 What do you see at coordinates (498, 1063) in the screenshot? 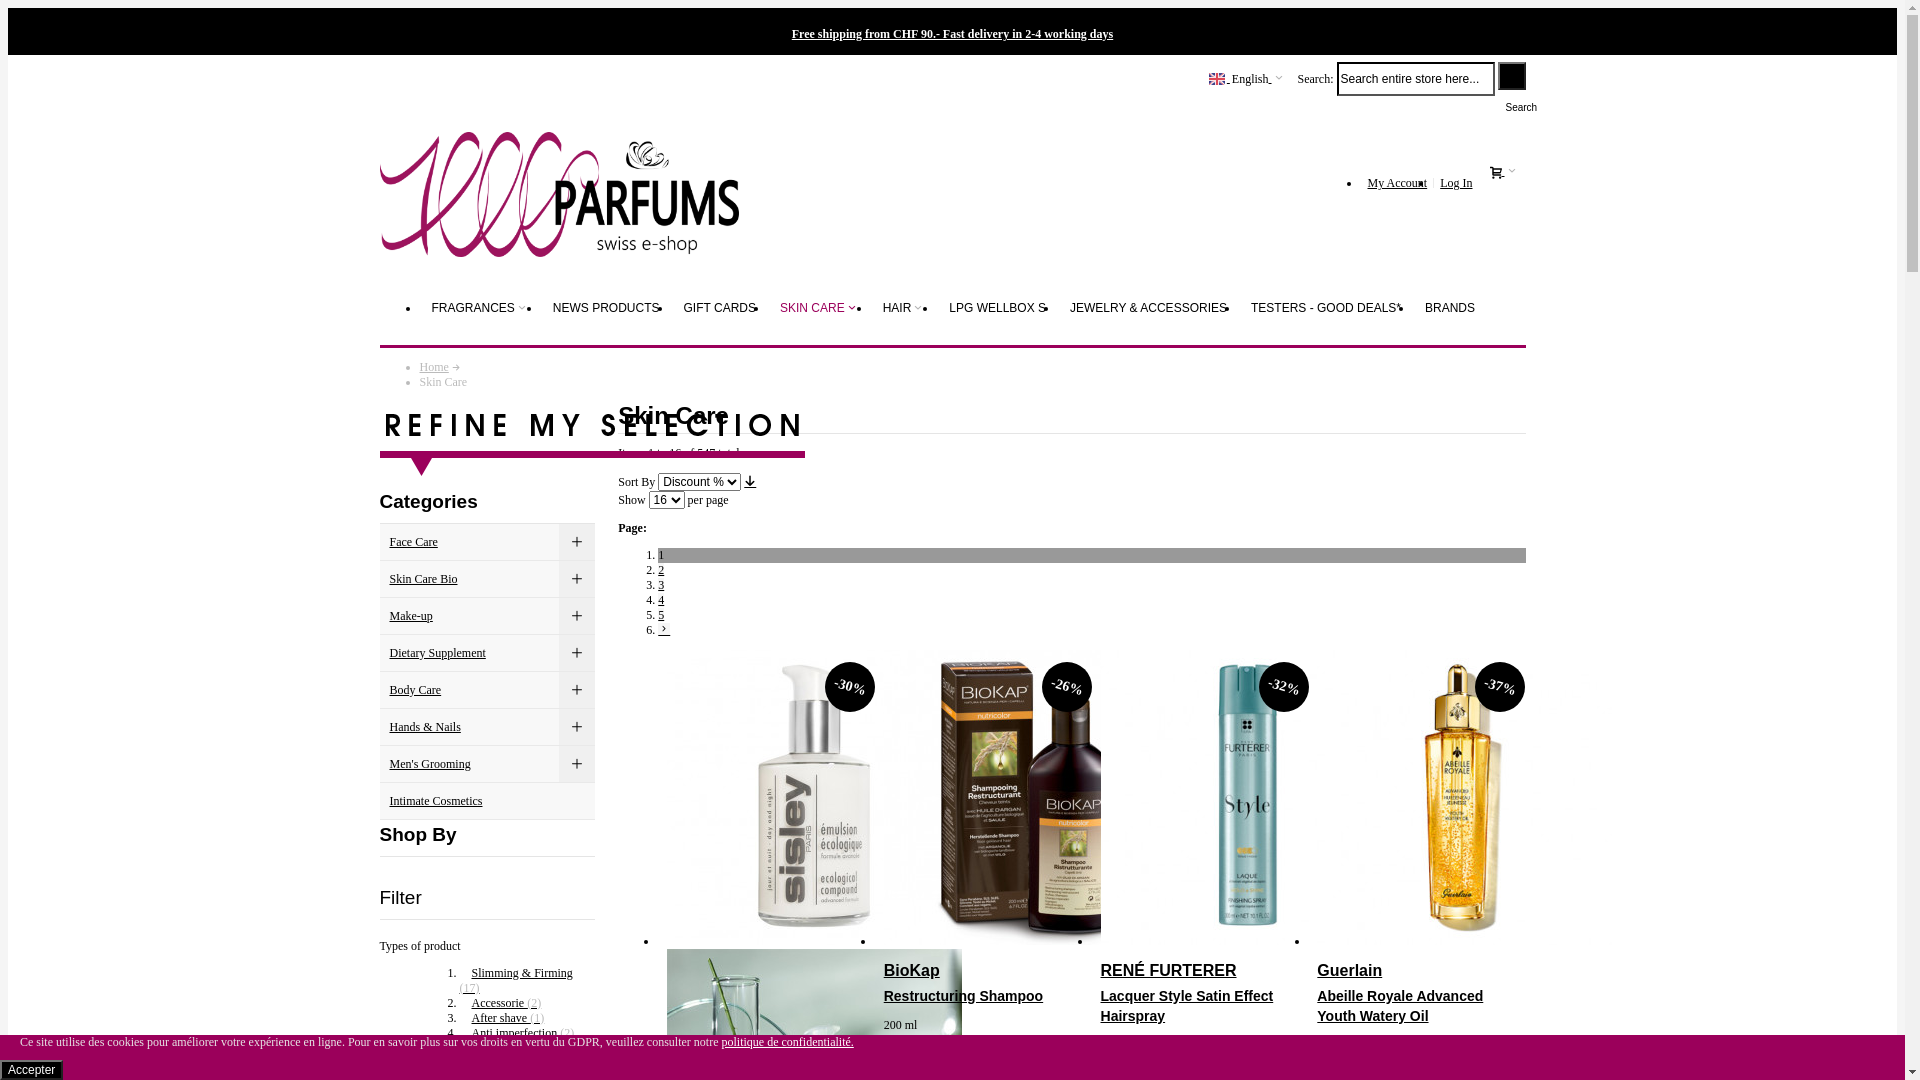
I see `Baby care (6)` at bounding box center [498, 1063].